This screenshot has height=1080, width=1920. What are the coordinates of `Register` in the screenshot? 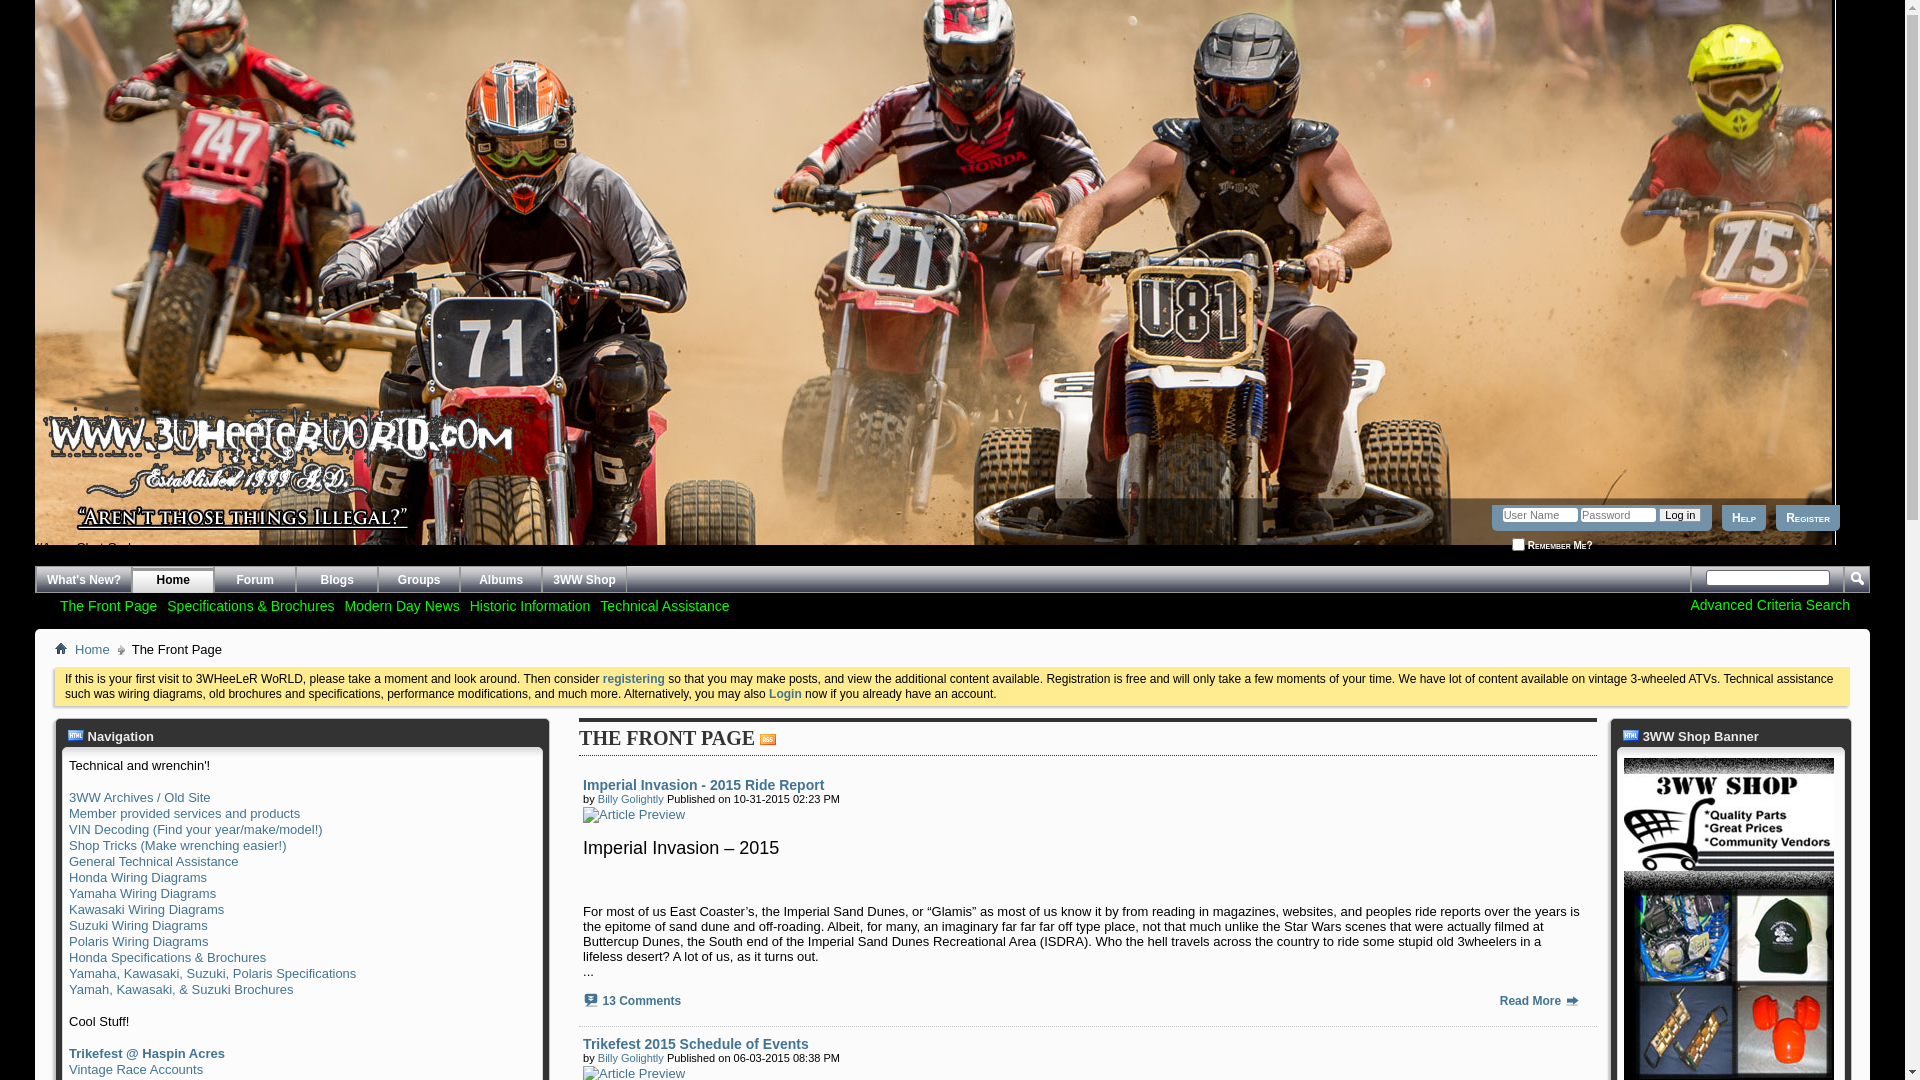 It's located at (1808, 518).